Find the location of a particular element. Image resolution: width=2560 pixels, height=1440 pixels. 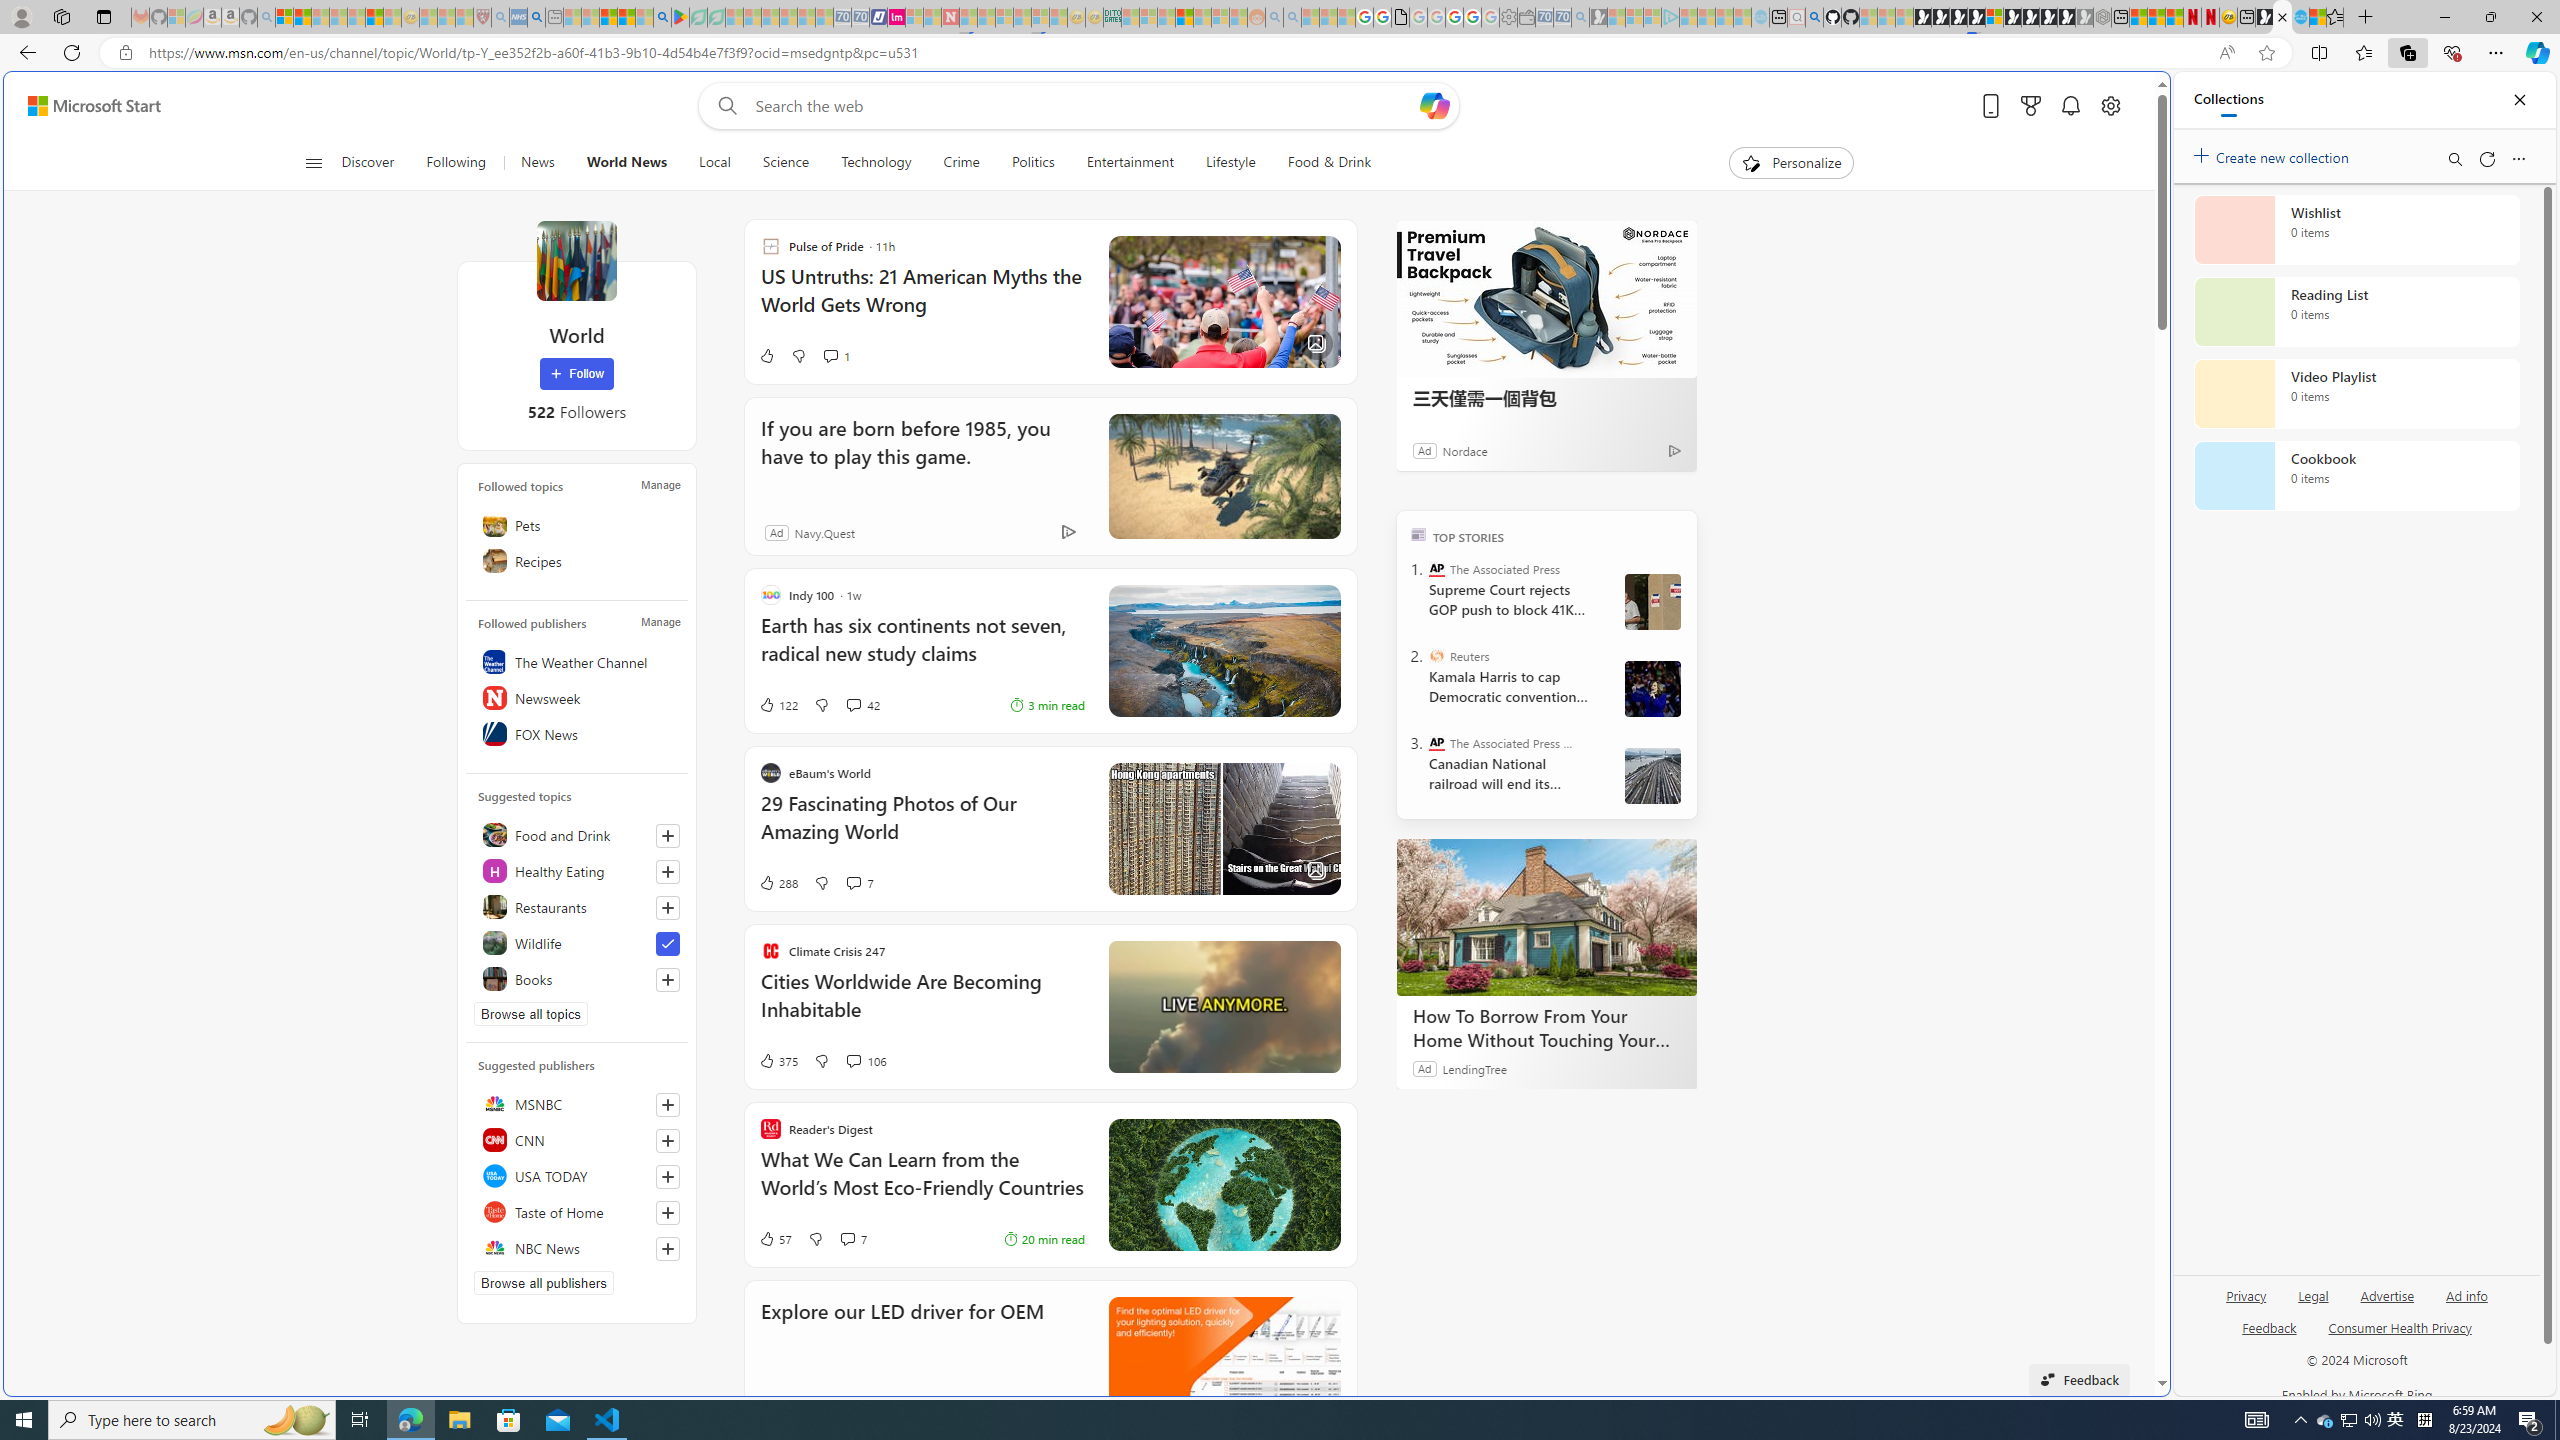

Frequently visited is located at coordinates (1698, 266).